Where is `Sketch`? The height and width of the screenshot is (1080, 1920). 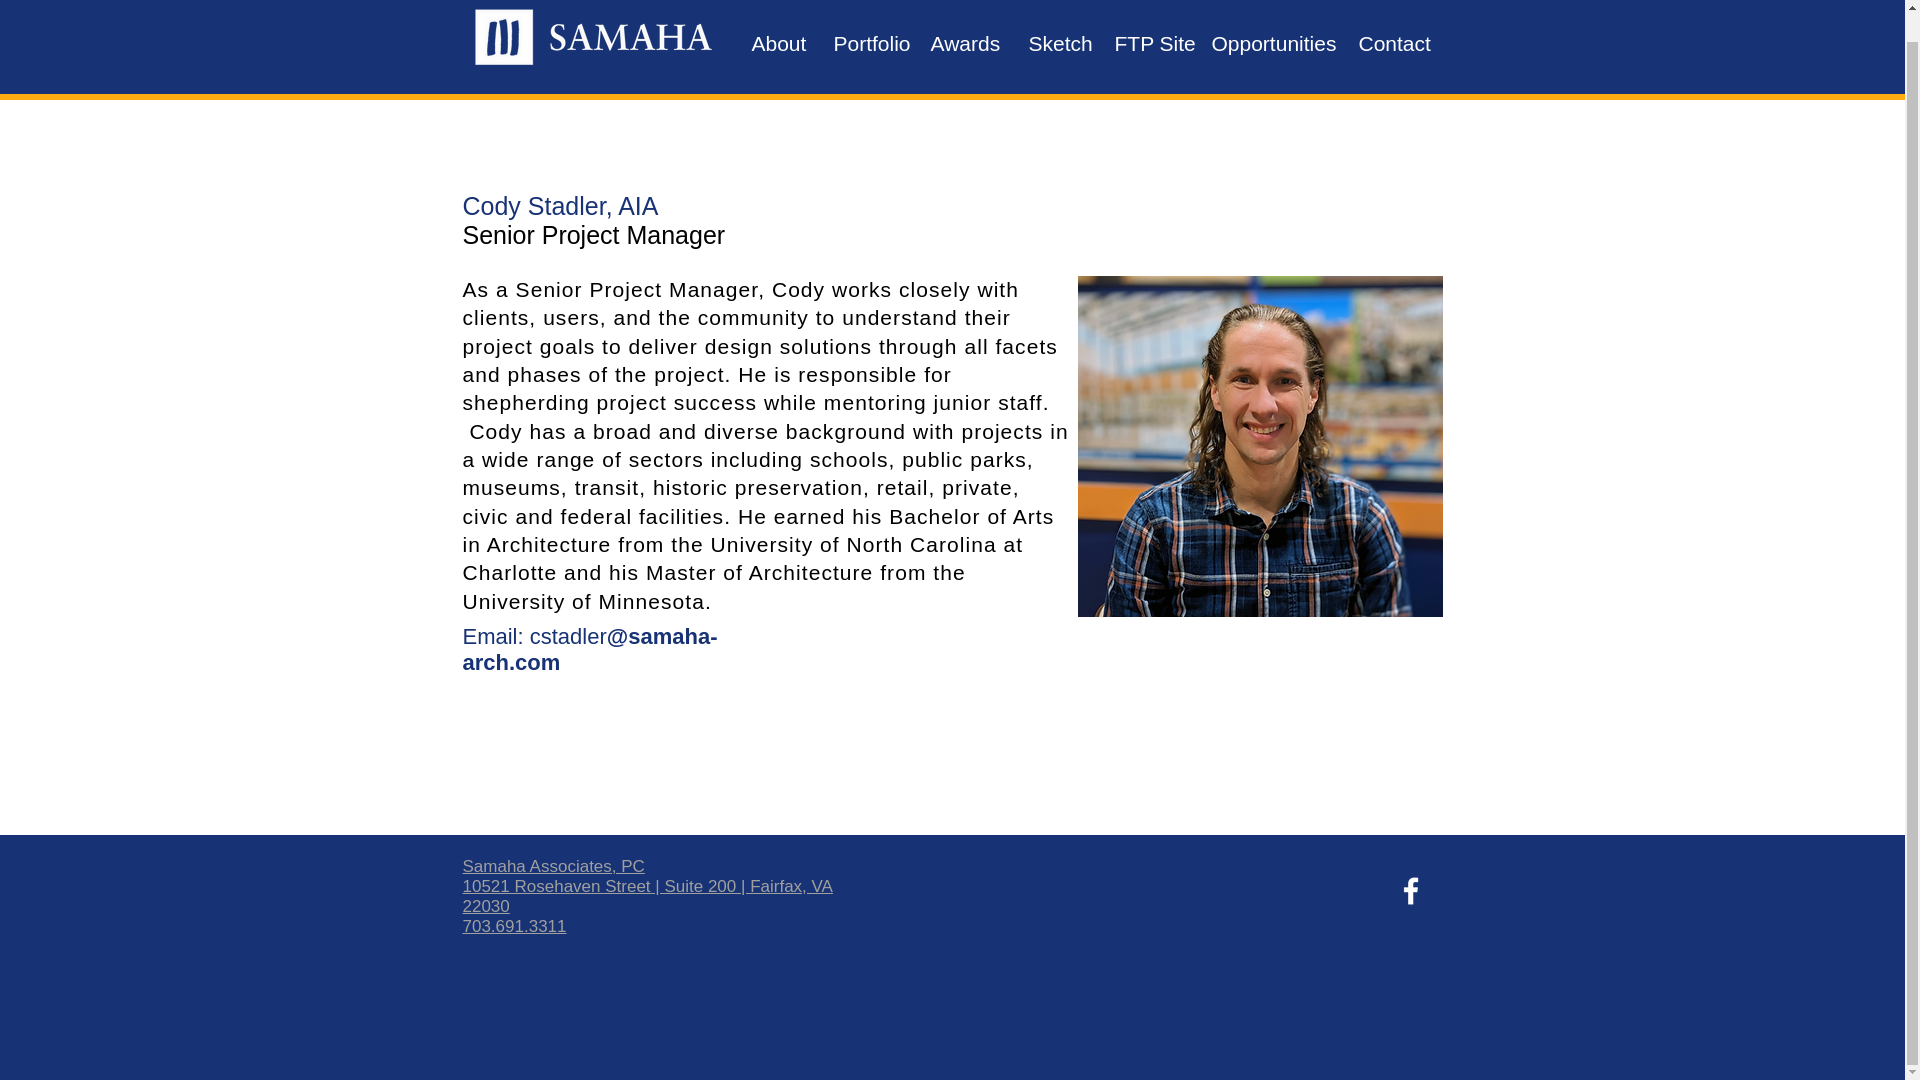
Sketch is located at coordinates (1056, 44).